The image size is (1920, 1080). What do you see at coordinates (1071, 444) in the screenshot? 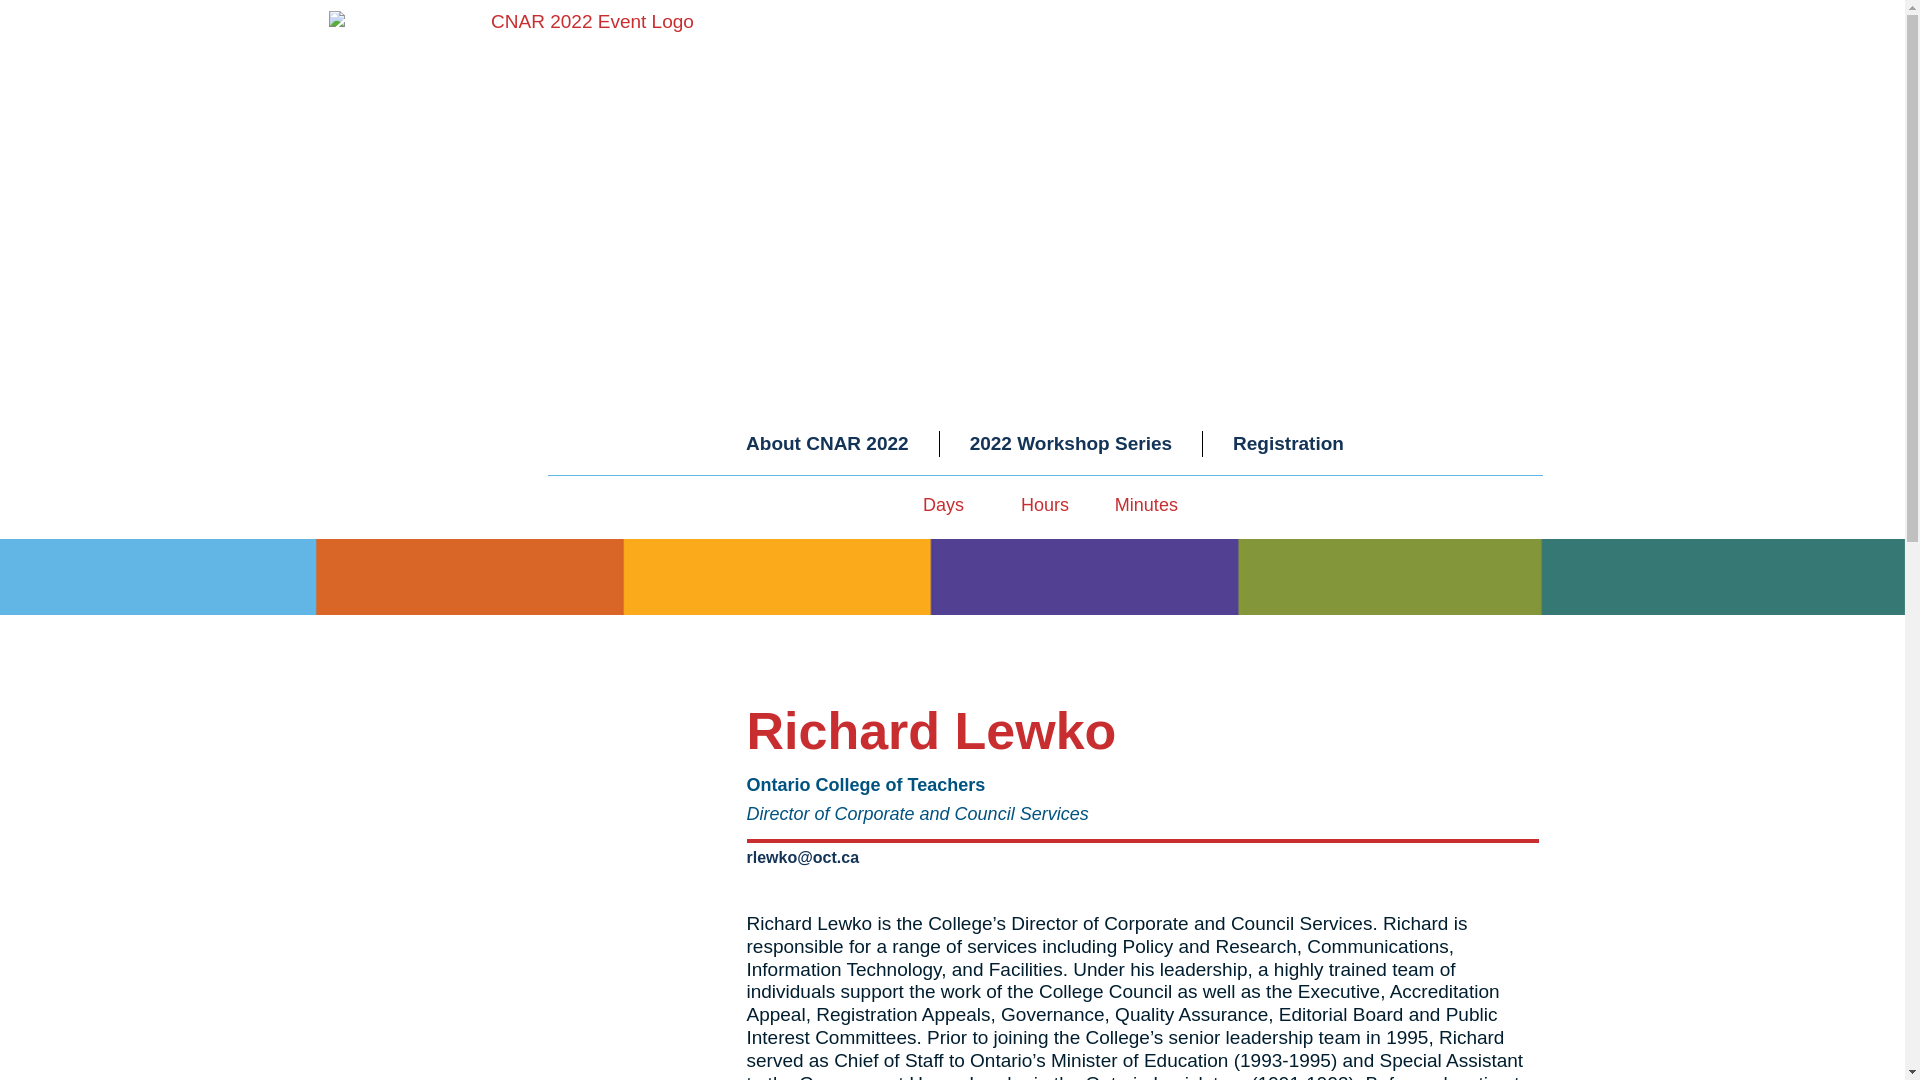
I see `2022 Workshop Series` at bounding box center [1071, 444].